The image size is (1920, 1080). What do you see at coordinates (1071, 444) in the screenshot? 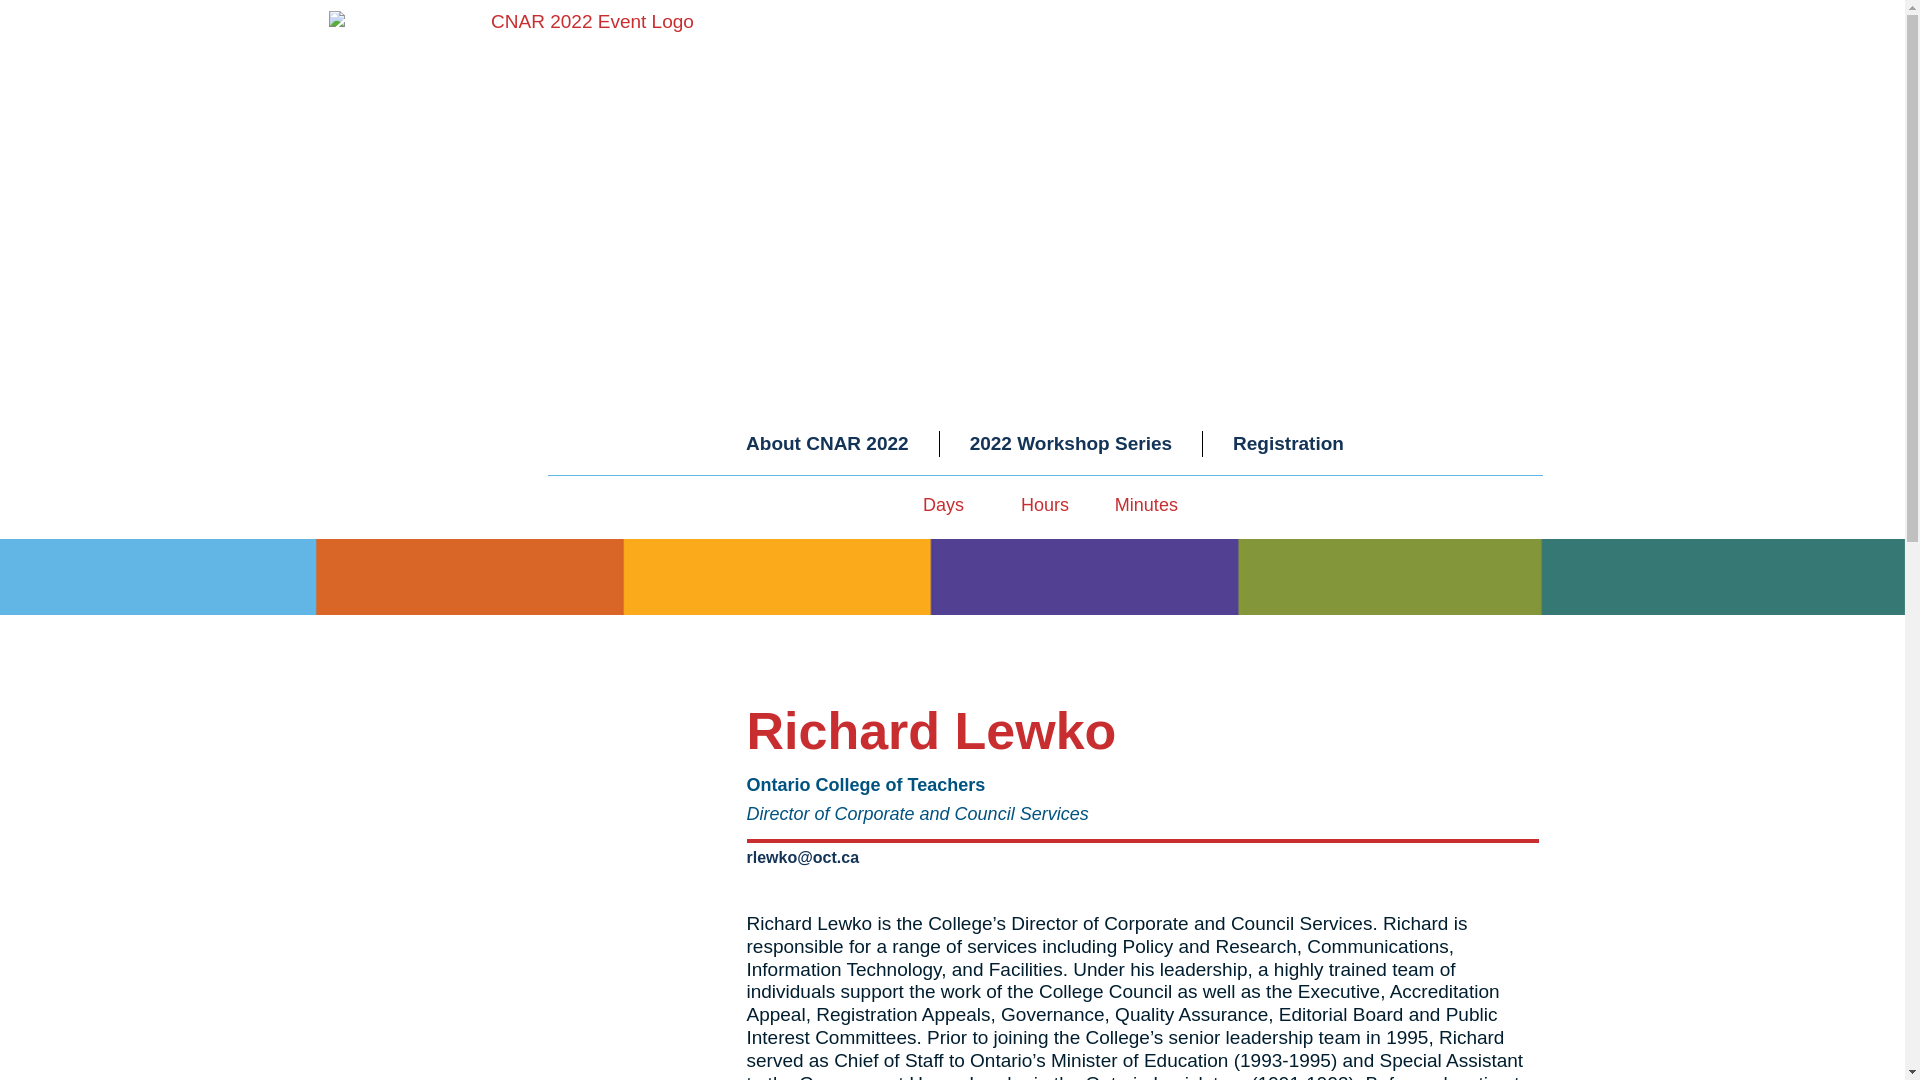
I see `2022 Workshop Series` at bounding box center [1071, 444].